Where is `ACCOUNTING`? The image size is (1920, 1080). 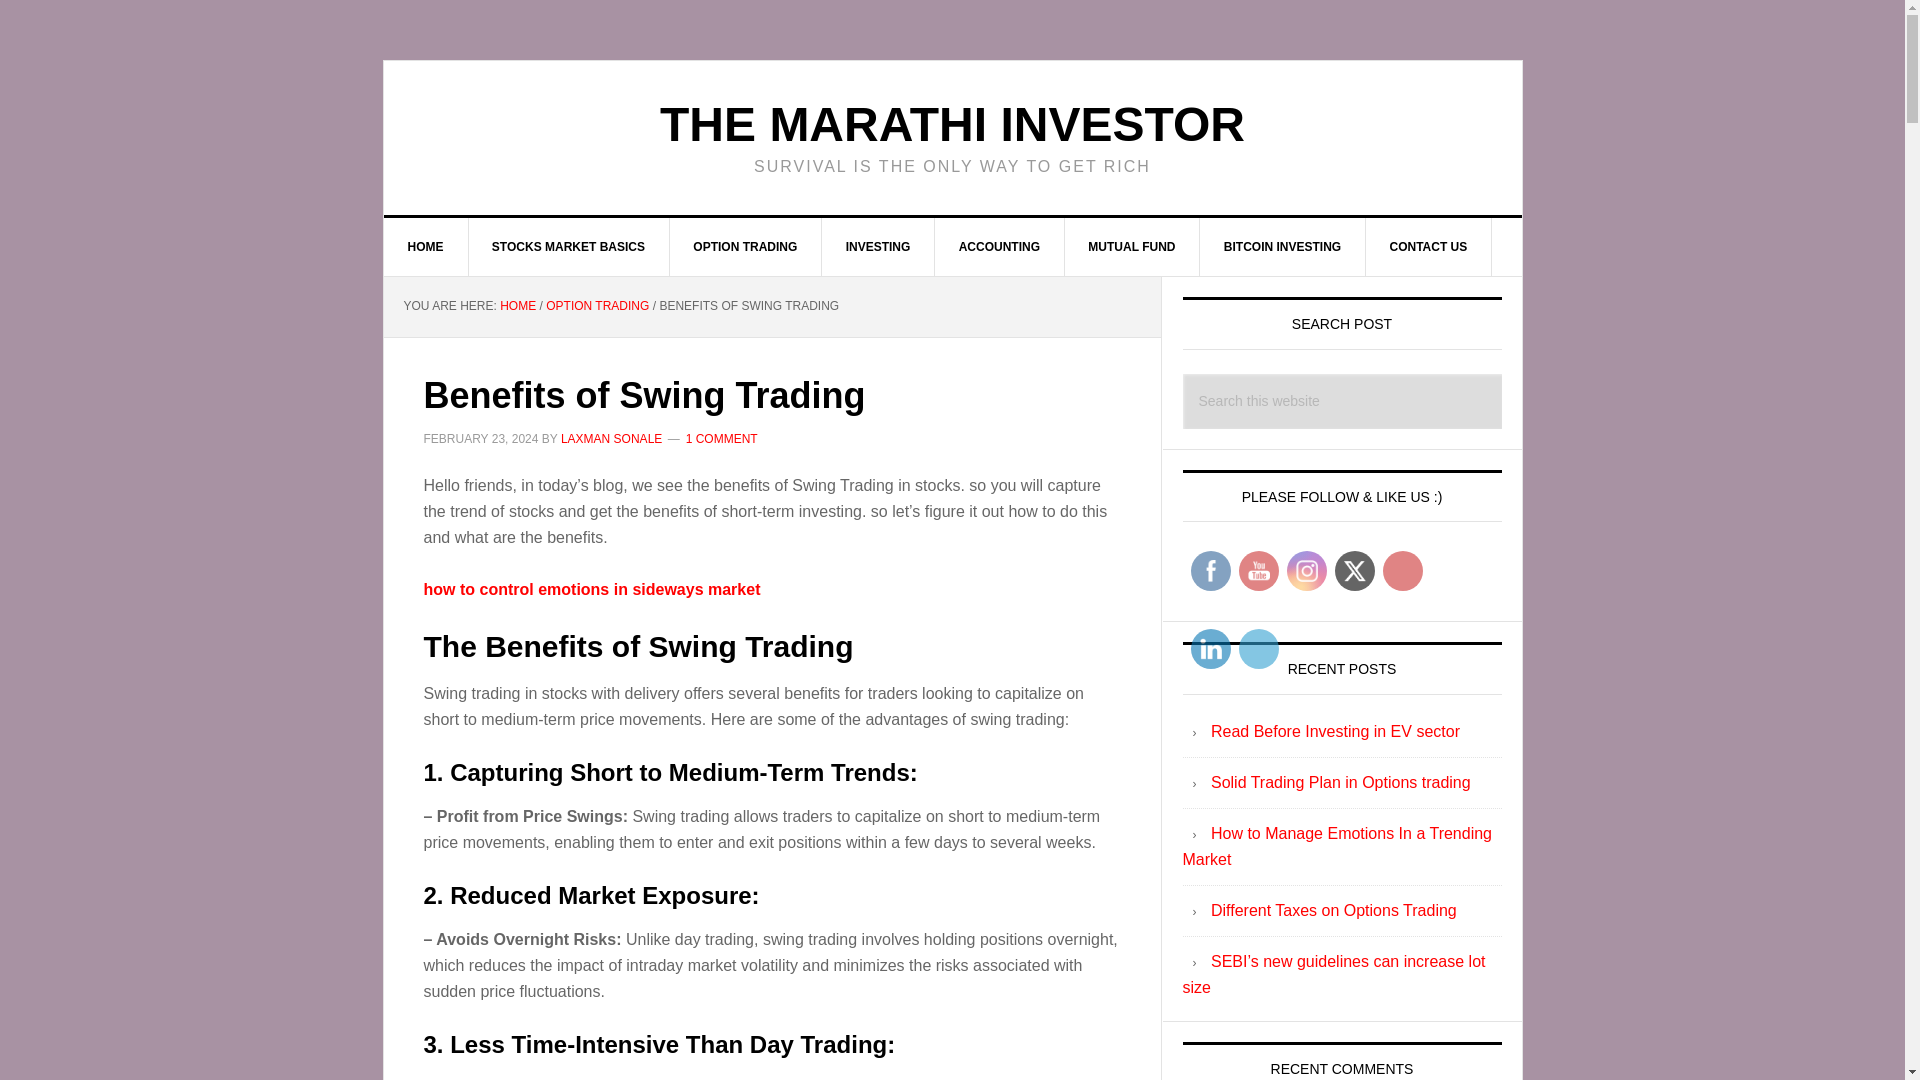
ACCOUNTING is located at coordinates (1000, 247).